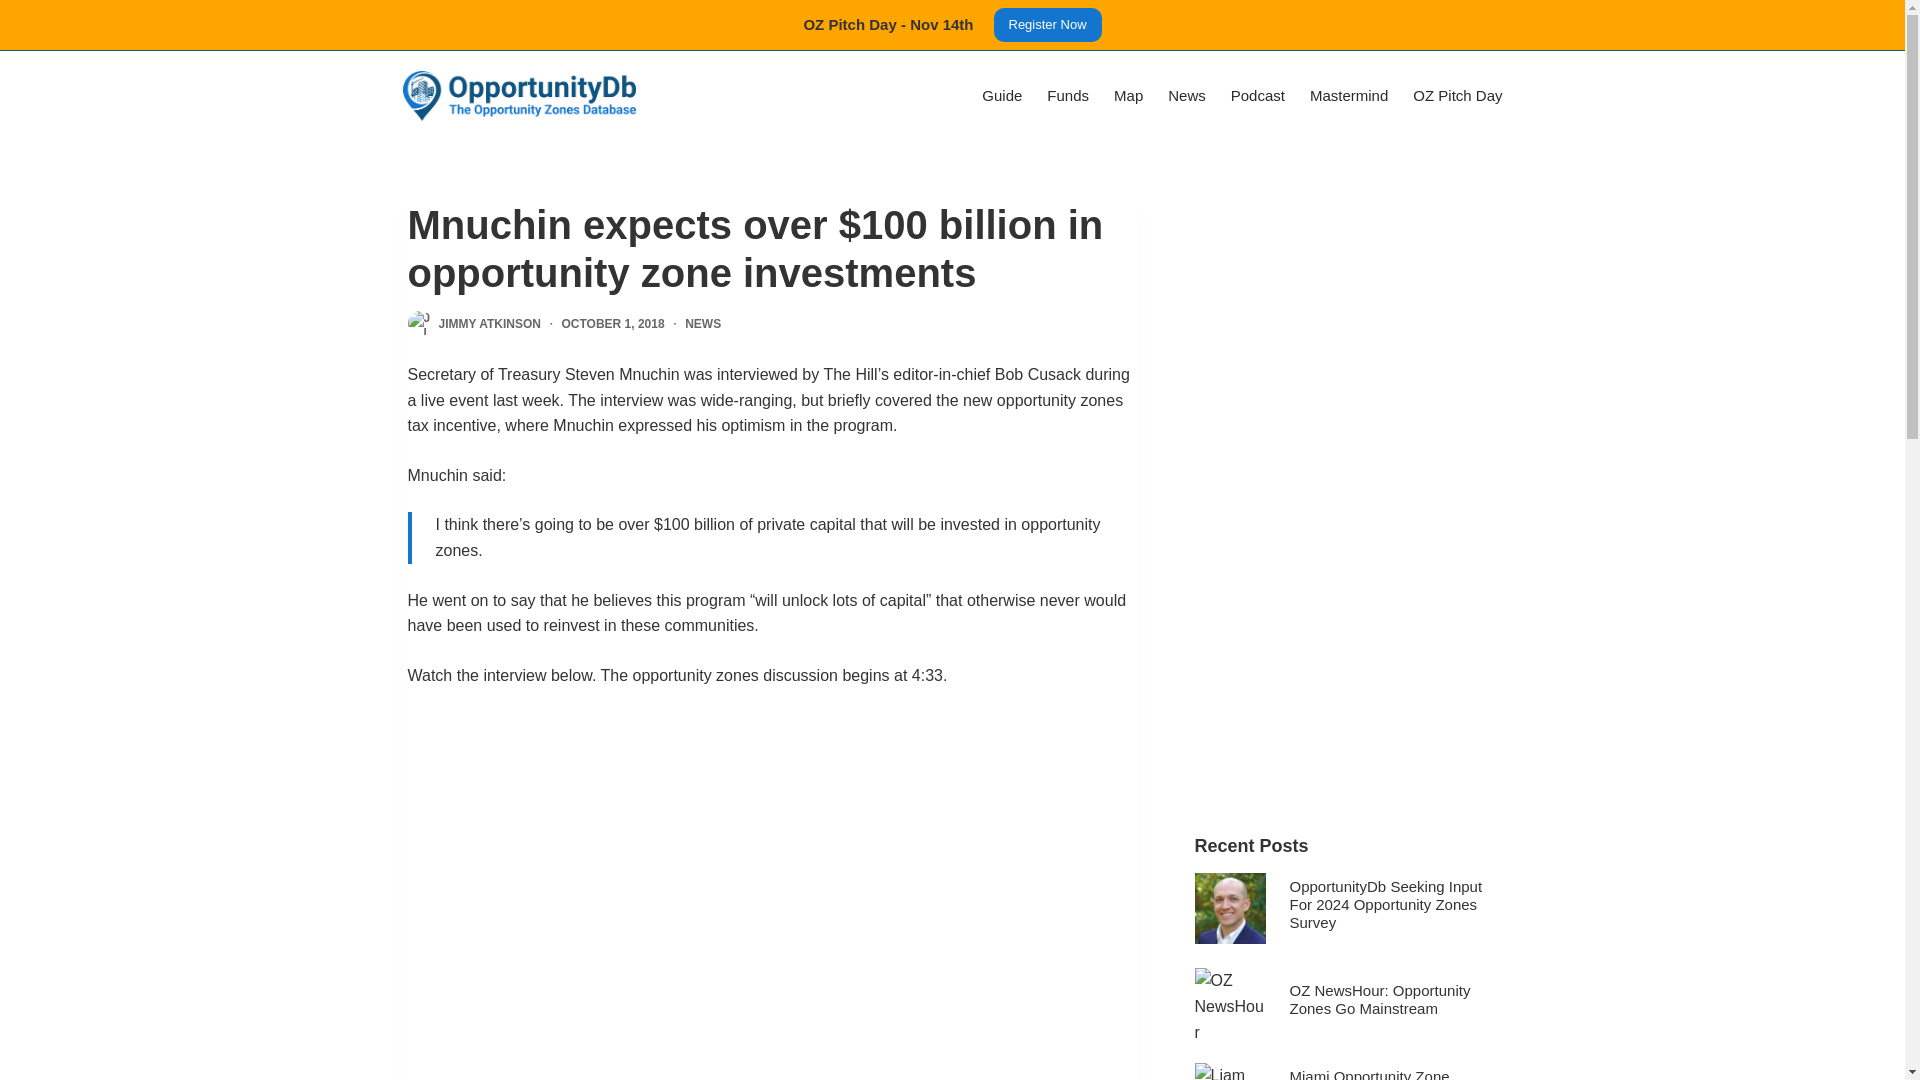 This screenshot has height=1080, width=1920. I want to click on Skip to content, so click(20, 10).